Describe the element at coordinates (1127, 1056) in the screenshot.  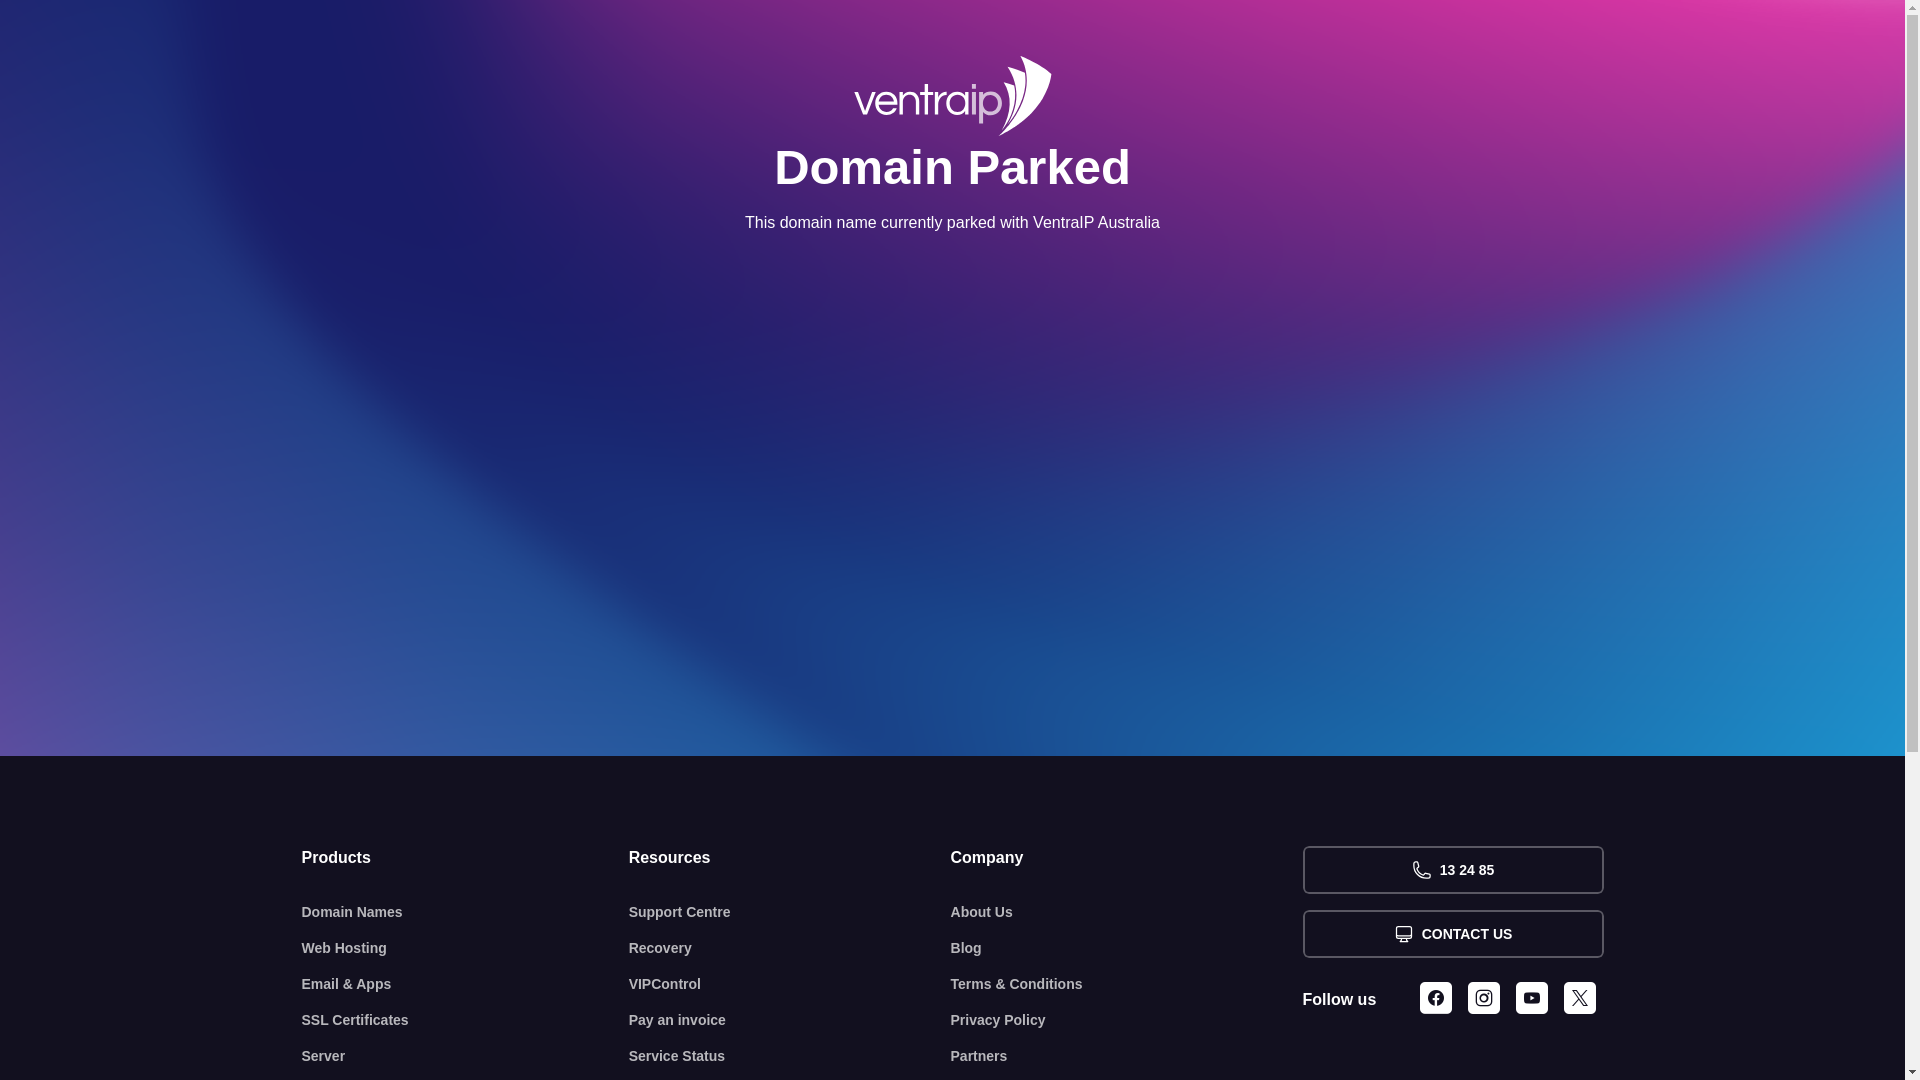
I see `Partners` at that location.